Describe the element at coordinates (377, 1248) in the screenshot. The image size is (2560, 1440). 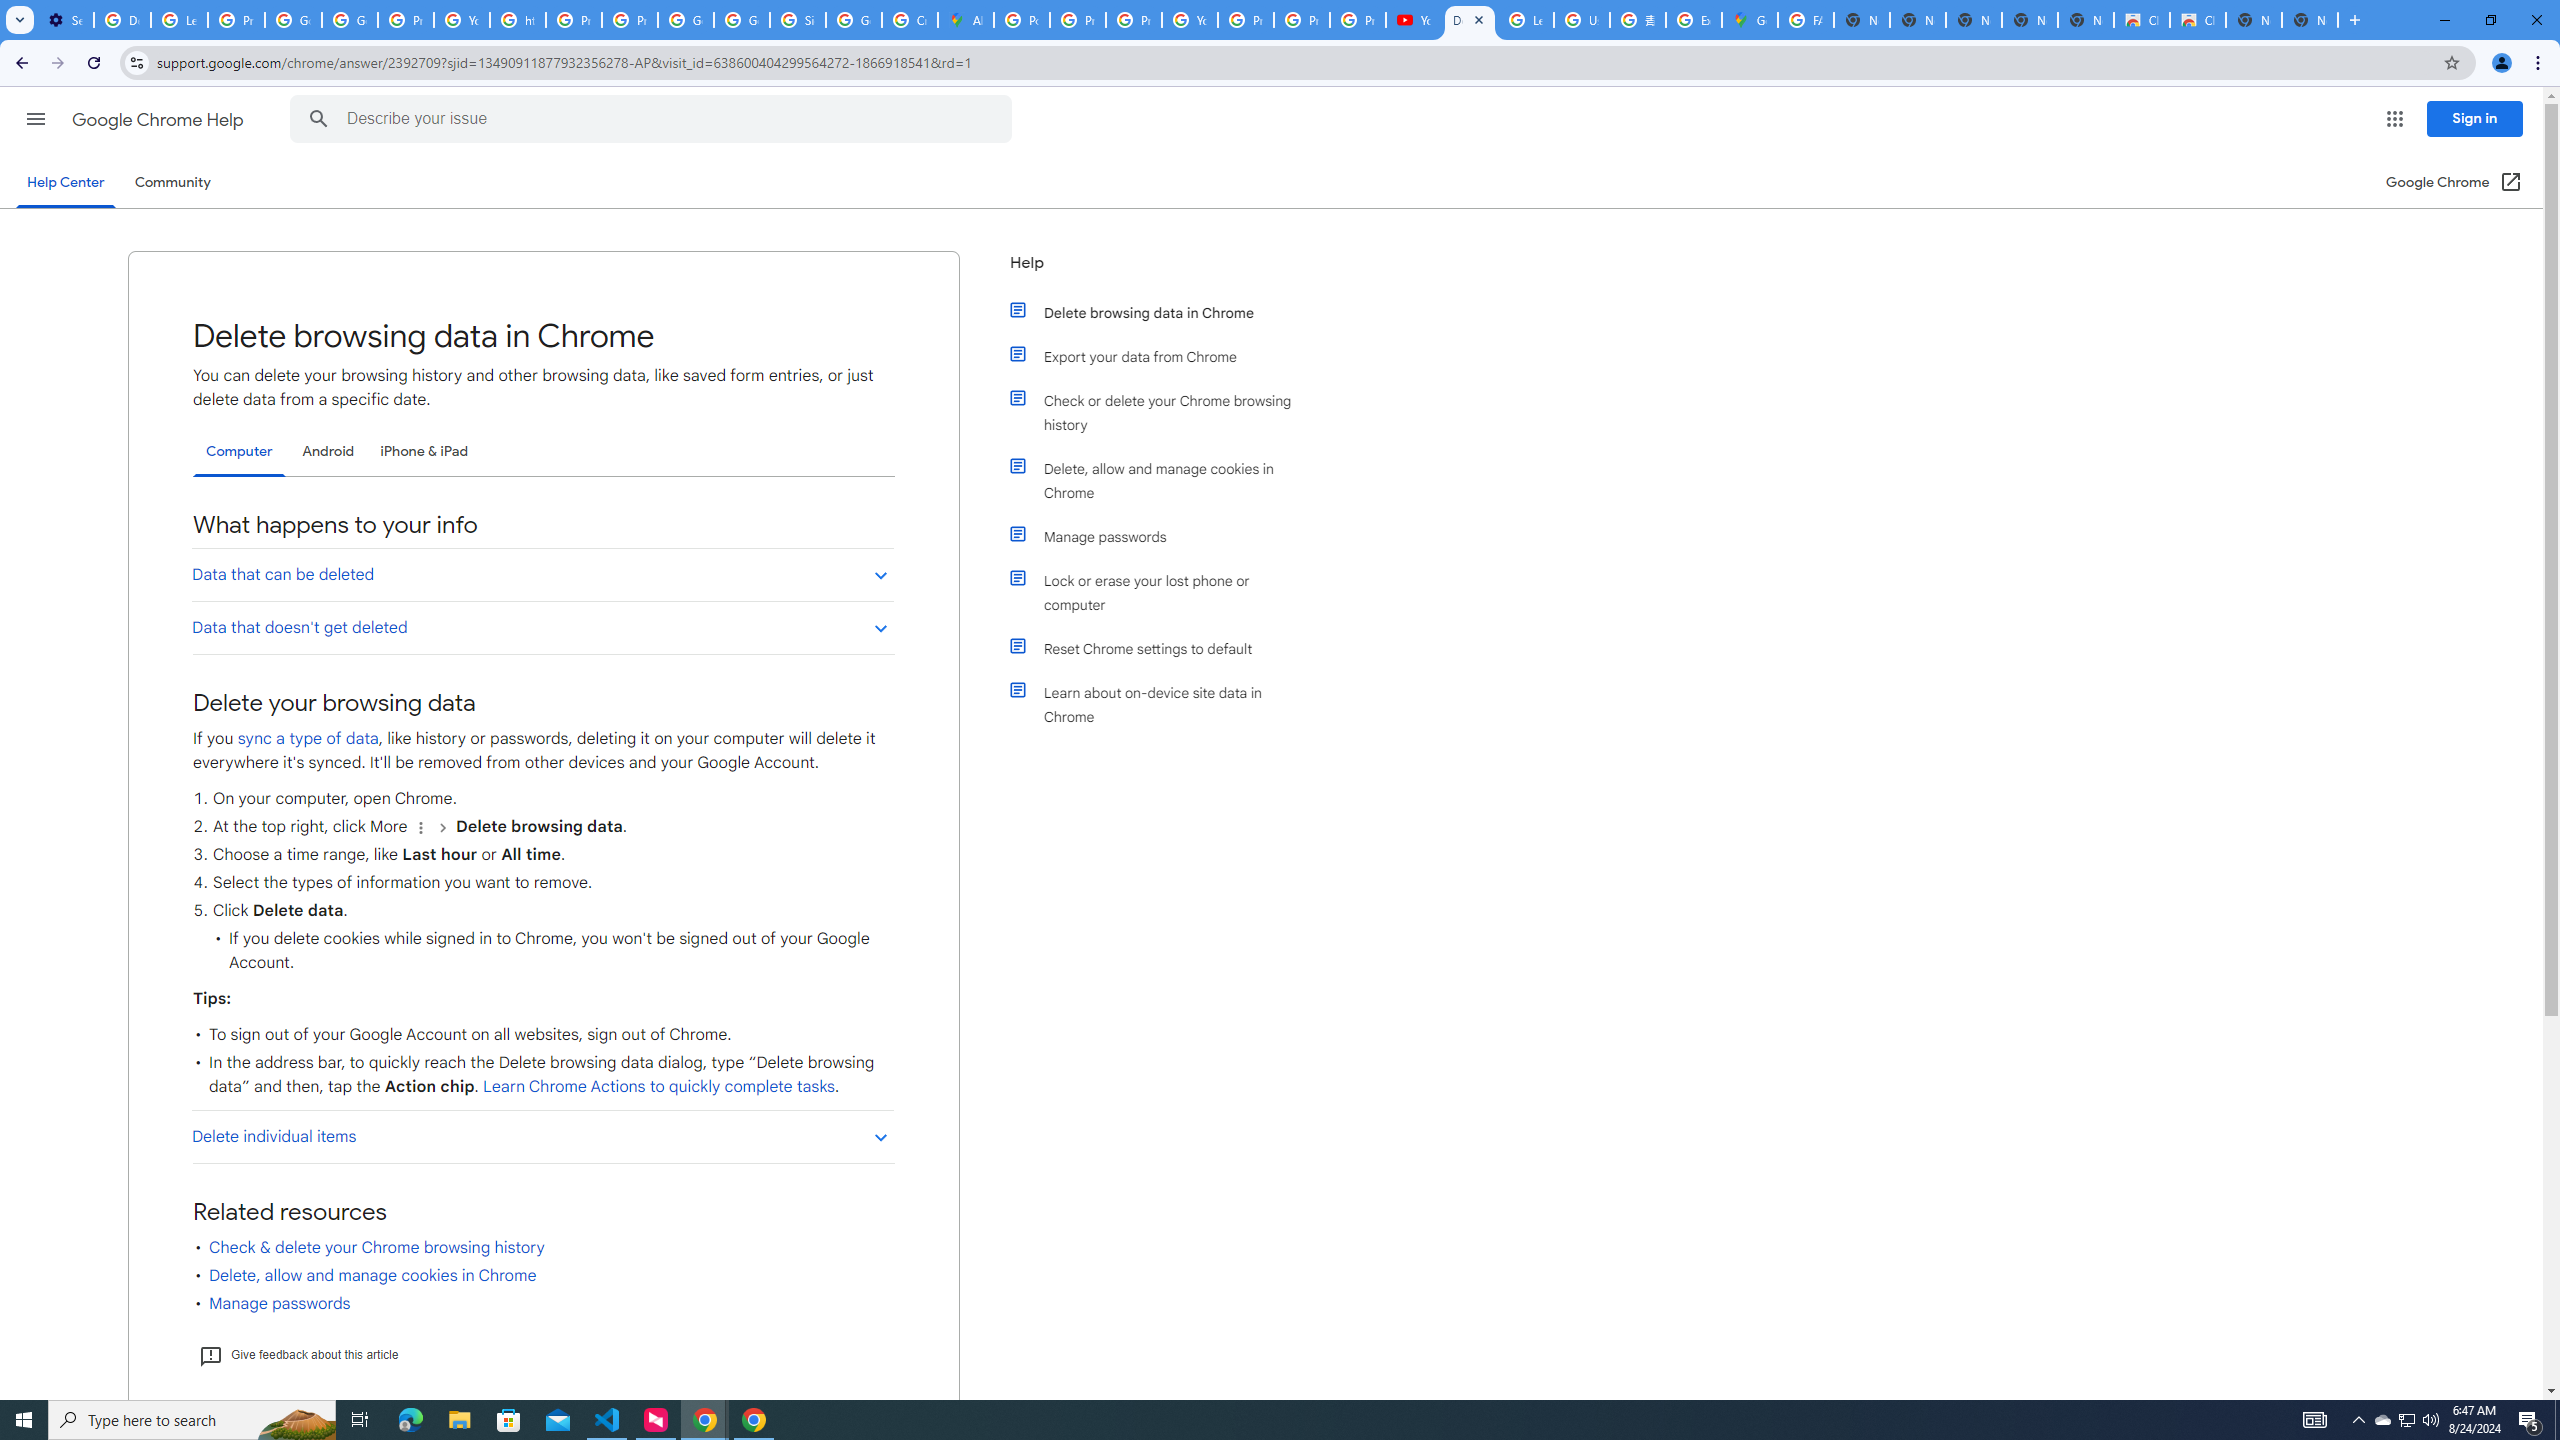
I see `Check & delete your Chrome browsing history` at that location.